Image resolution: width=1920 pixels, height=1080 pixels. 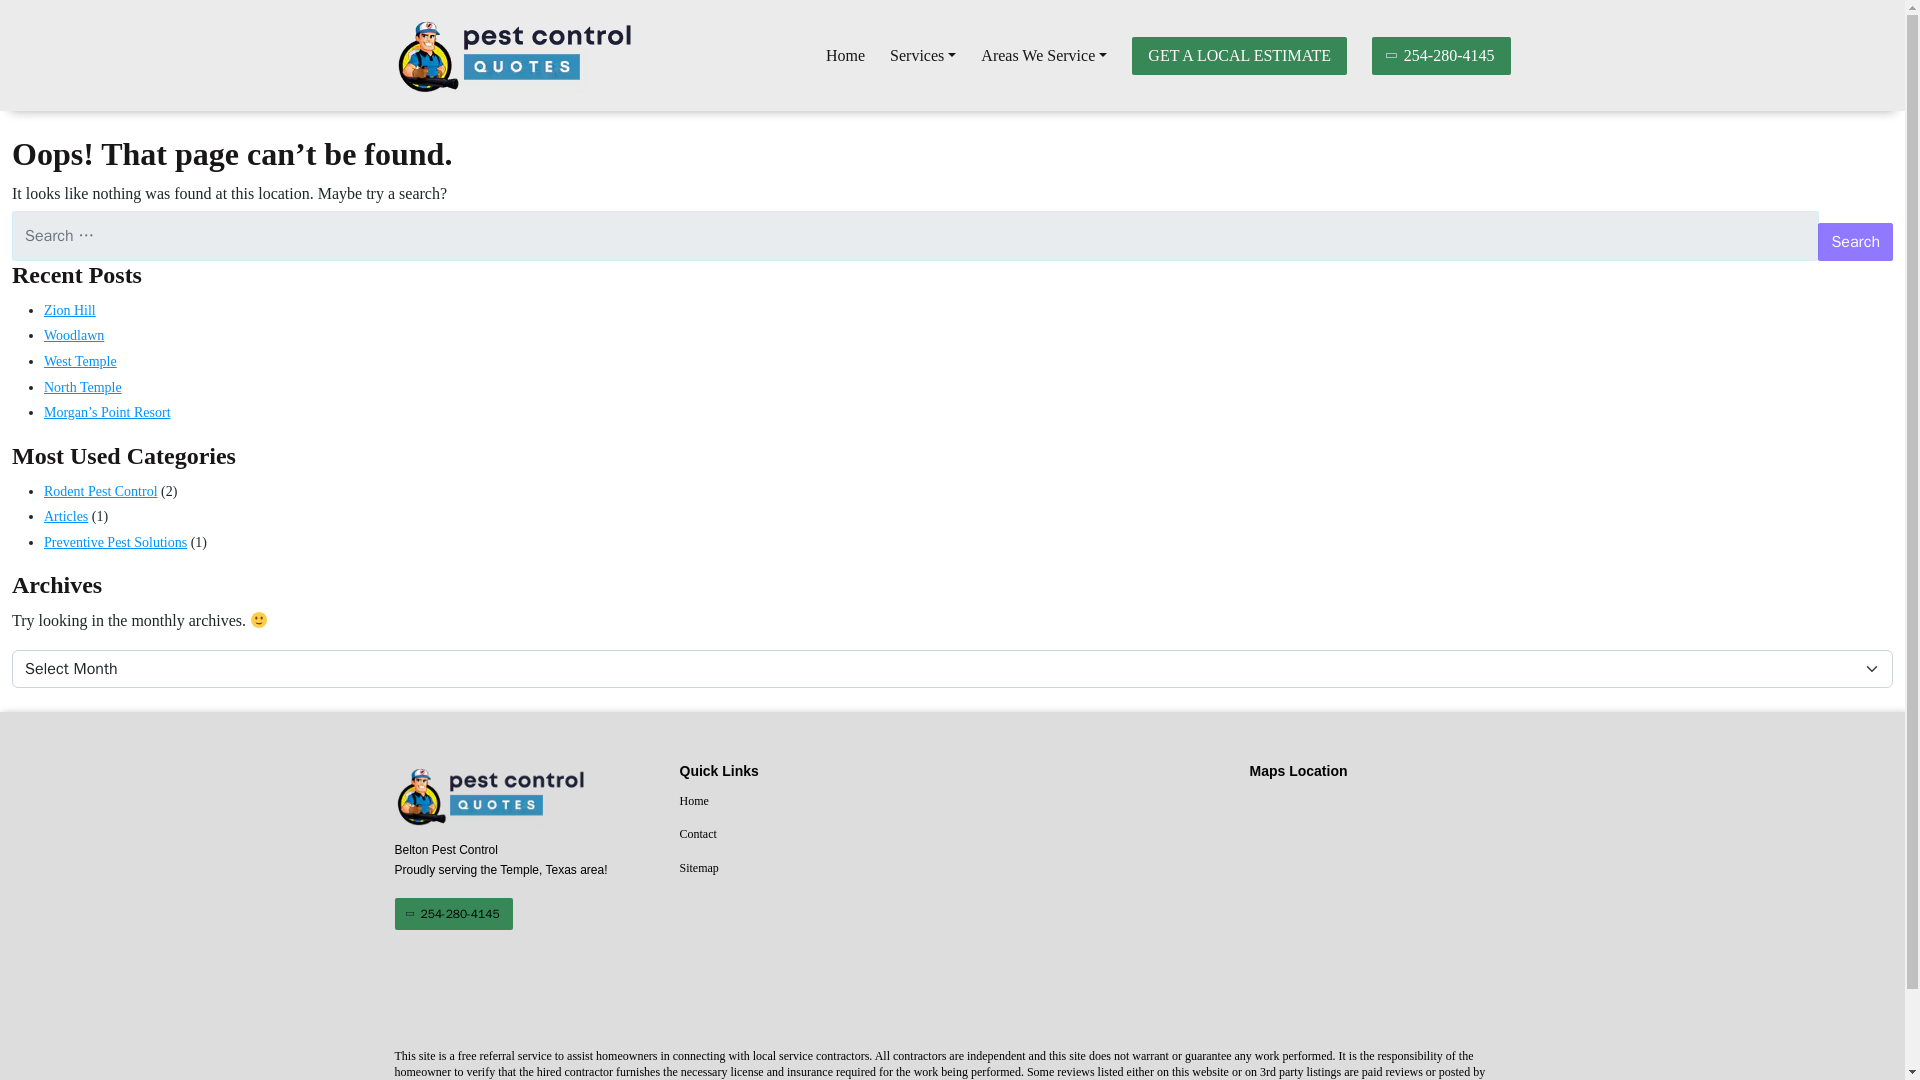 I want to click on Rodent Pest Control, so click(x=100, y=490).